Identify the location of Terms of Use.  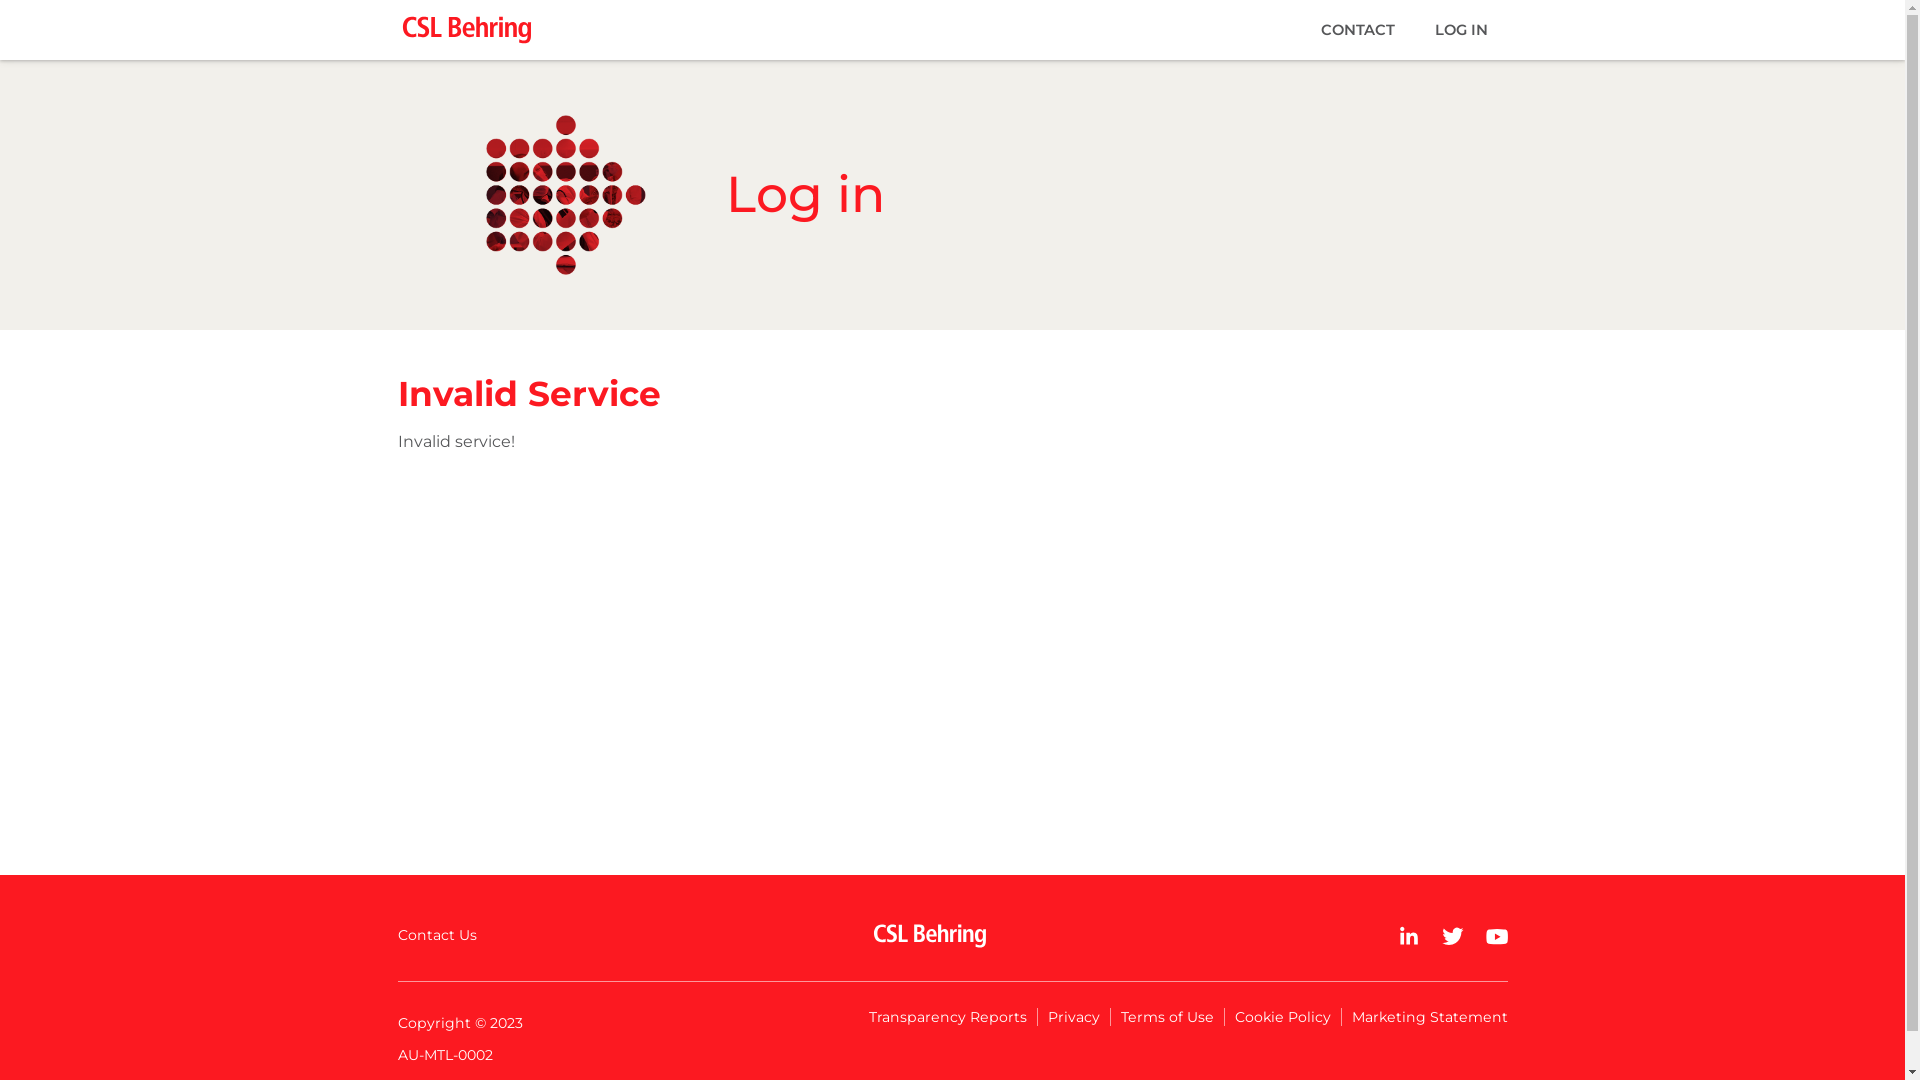
(1167, 1017).